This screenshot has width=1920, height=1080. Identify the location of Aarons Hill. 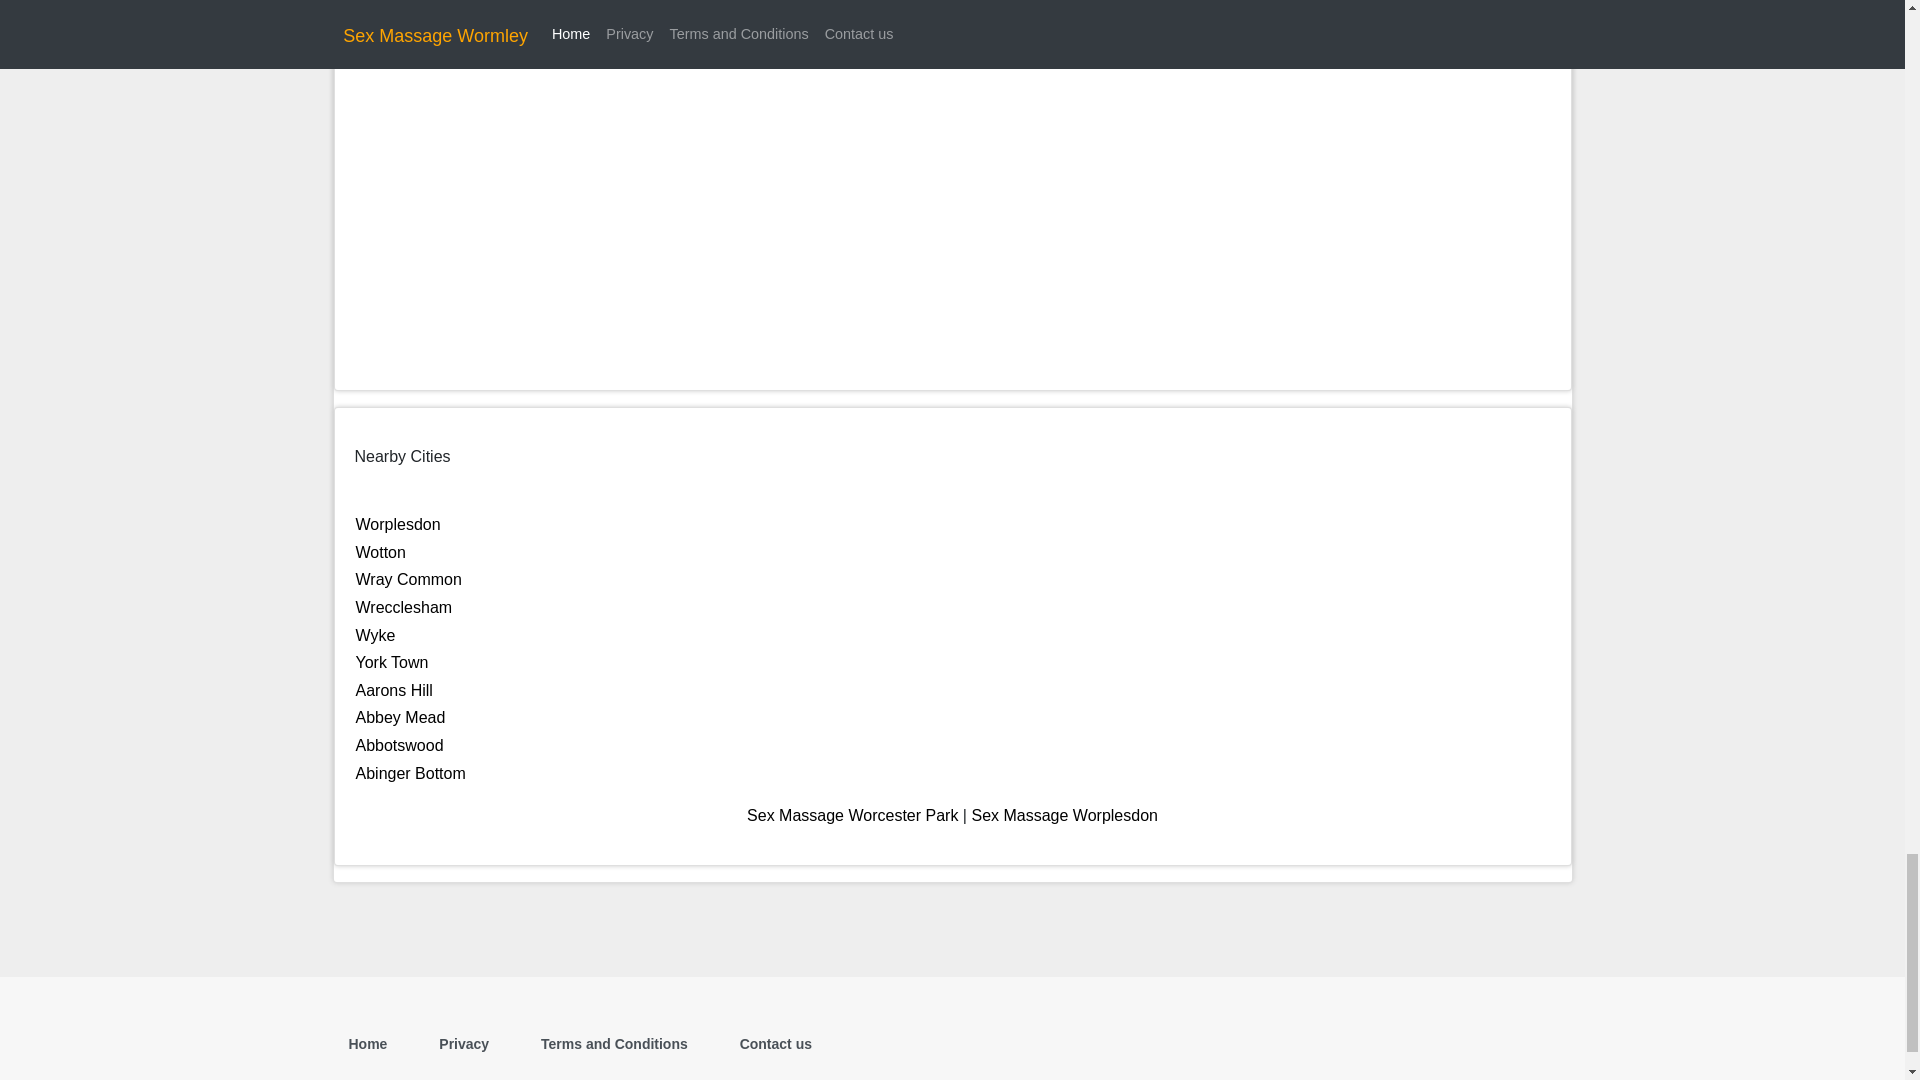
(394, 690).